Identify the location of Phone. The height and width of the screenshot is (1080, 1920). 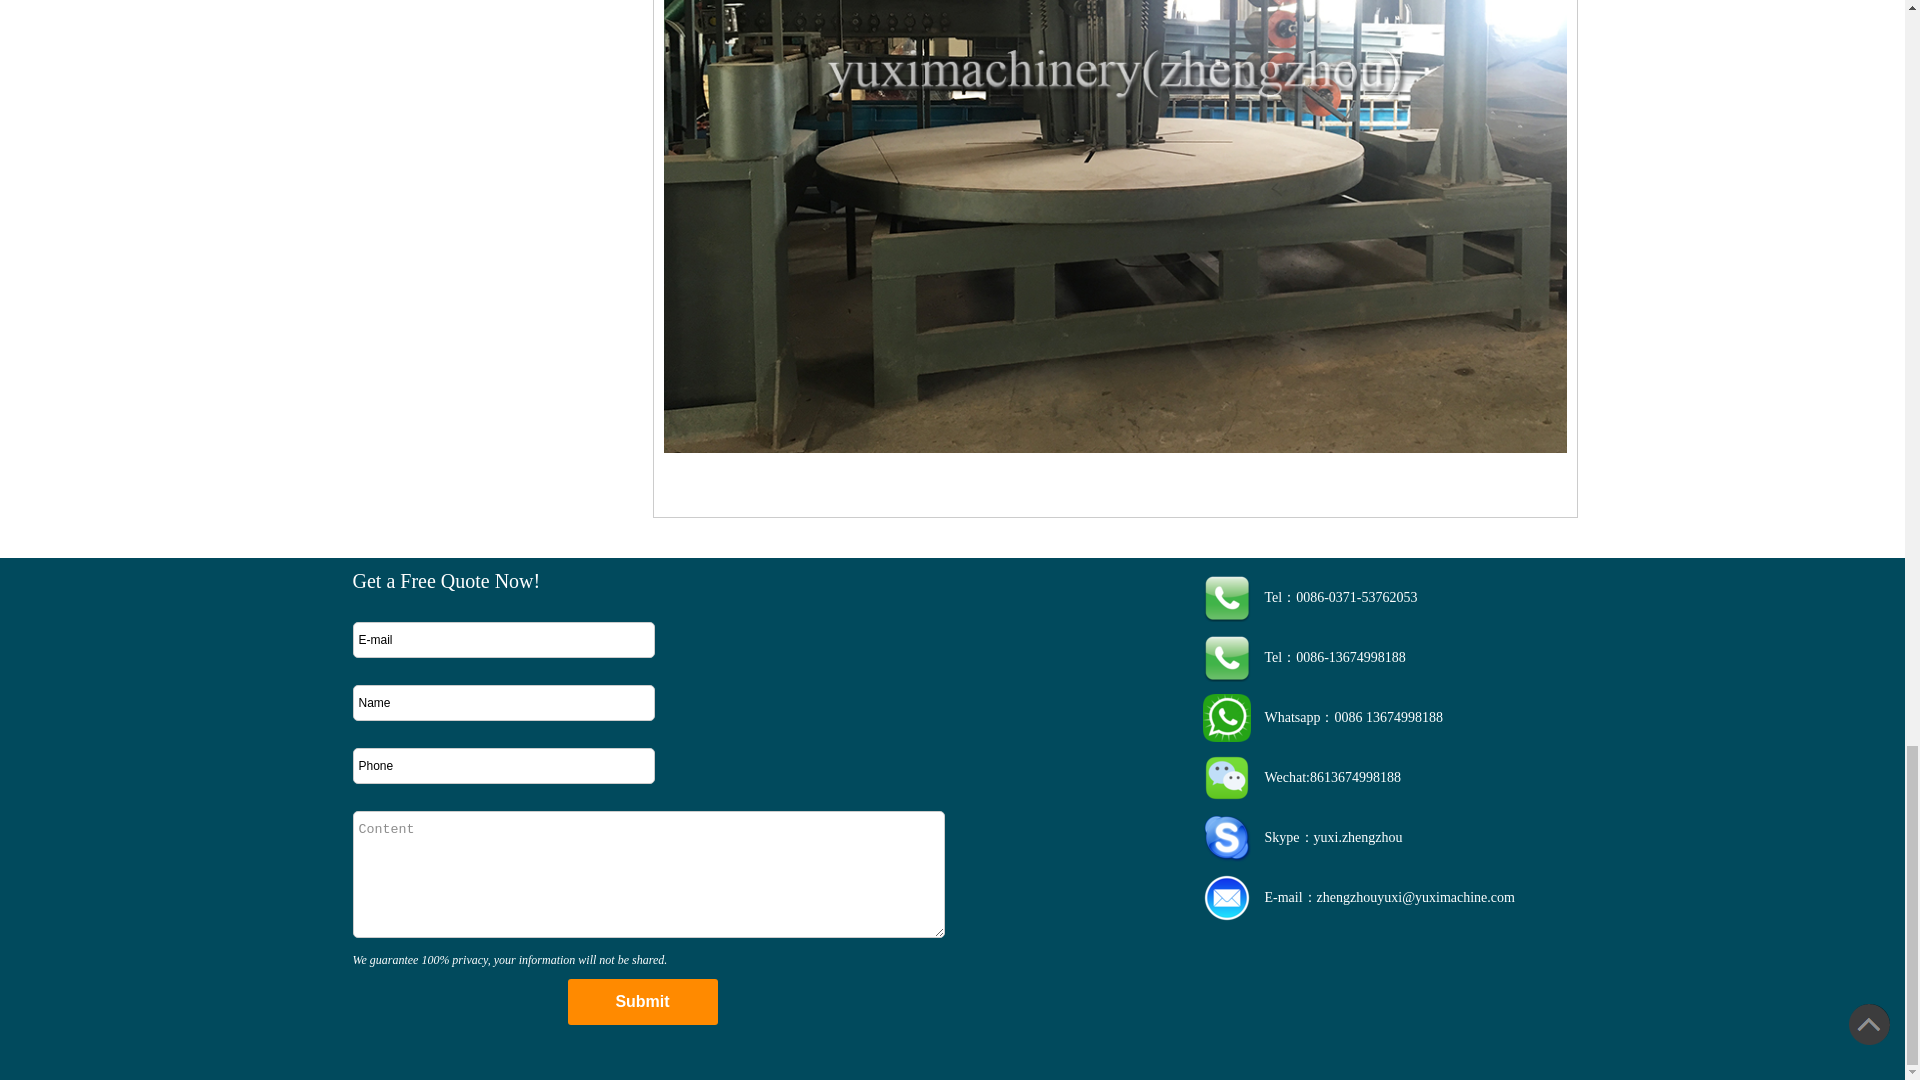
(502, 766).